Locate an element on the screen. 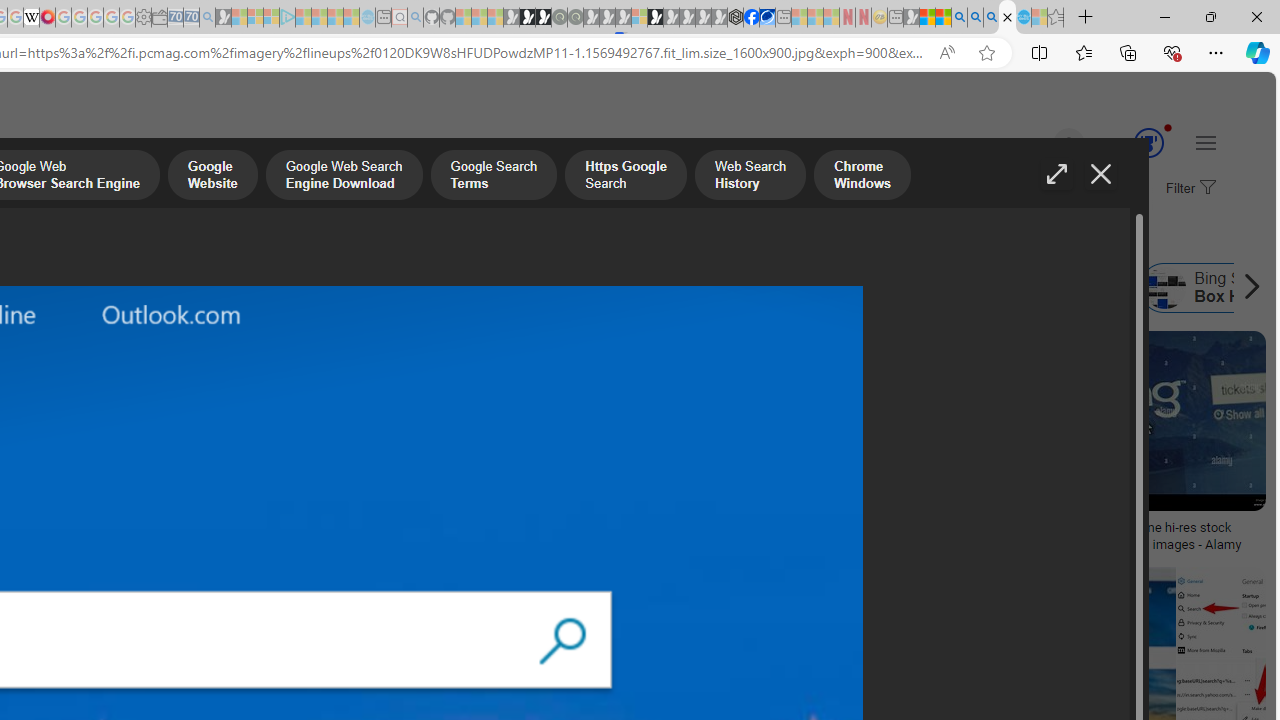 The width and height of the screenshot is (1280, 720). Google Search Terms is located at coordinates (493, 177).